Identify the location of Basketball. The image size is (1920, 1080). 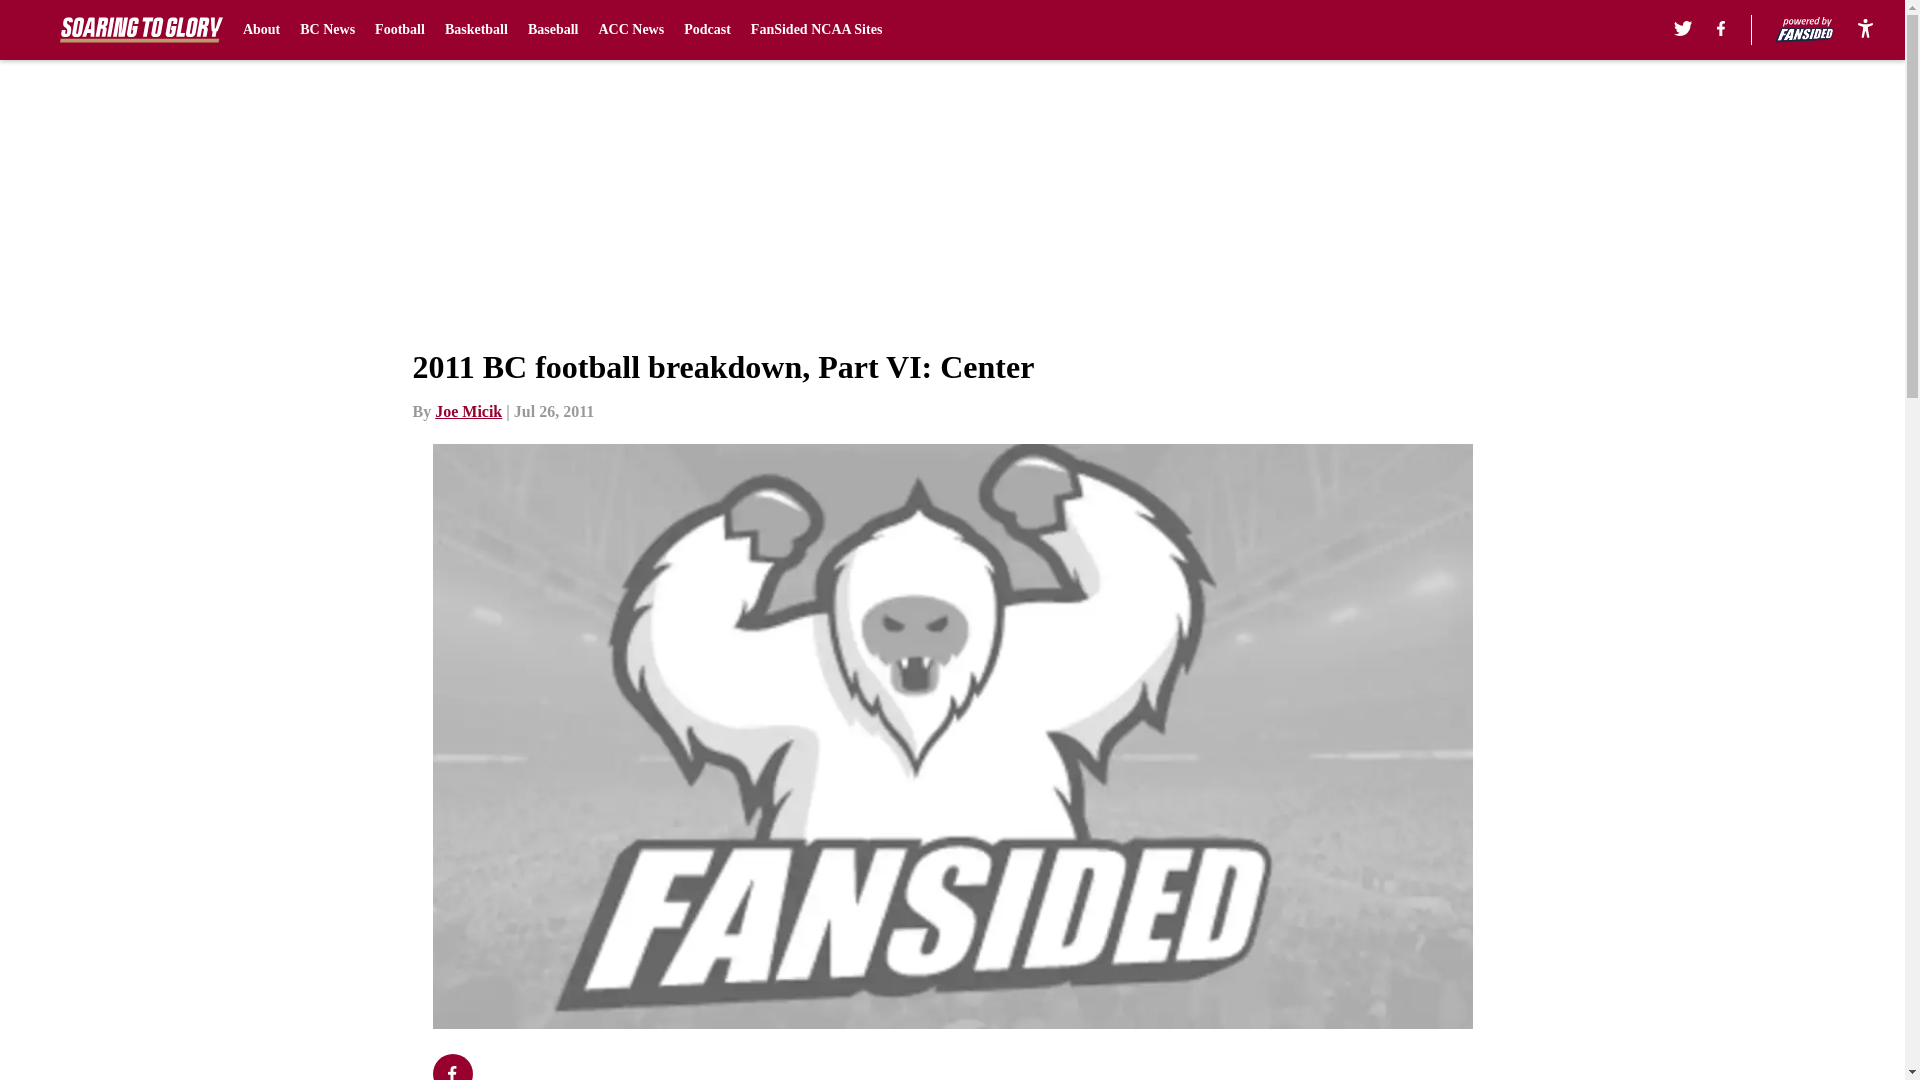
(476, 30).